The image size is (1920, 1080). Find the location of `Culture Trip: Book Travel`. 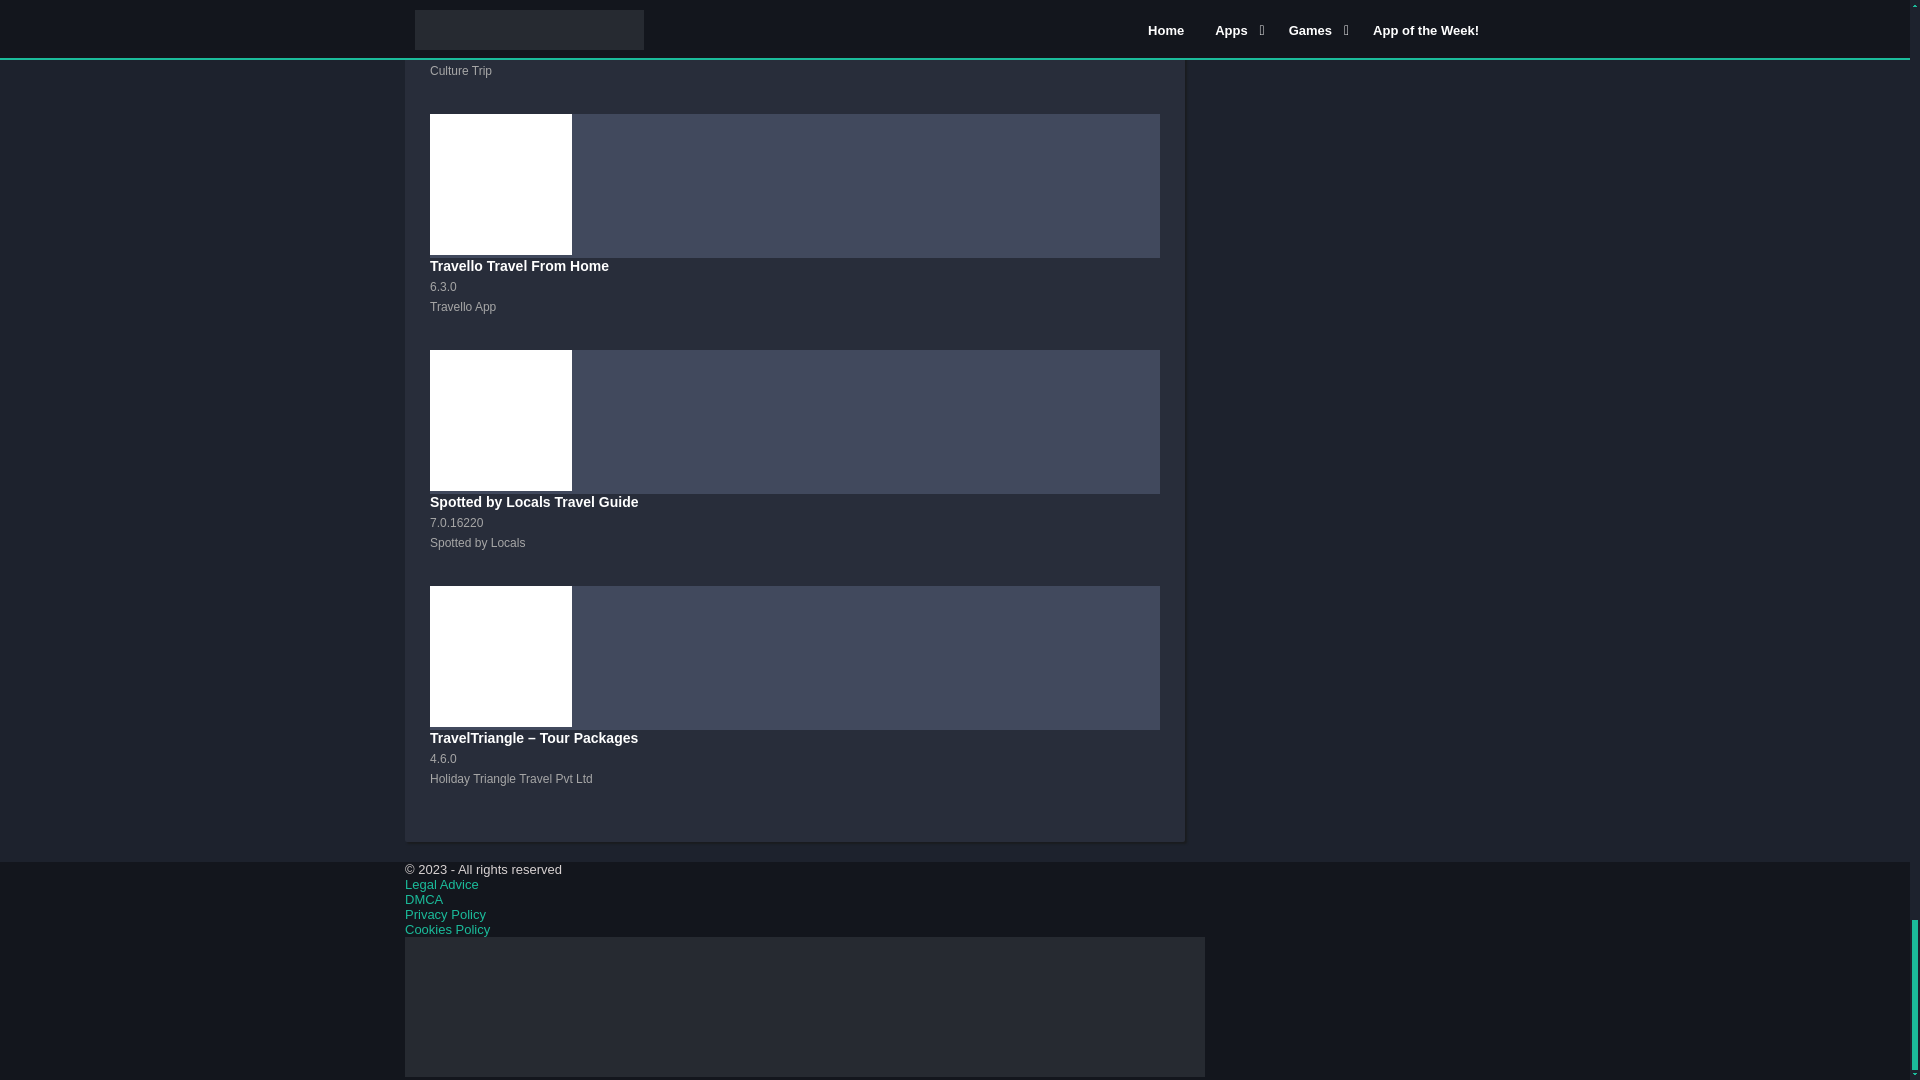

Culture Trip: Book Travel is located at coordinates (794, 57).